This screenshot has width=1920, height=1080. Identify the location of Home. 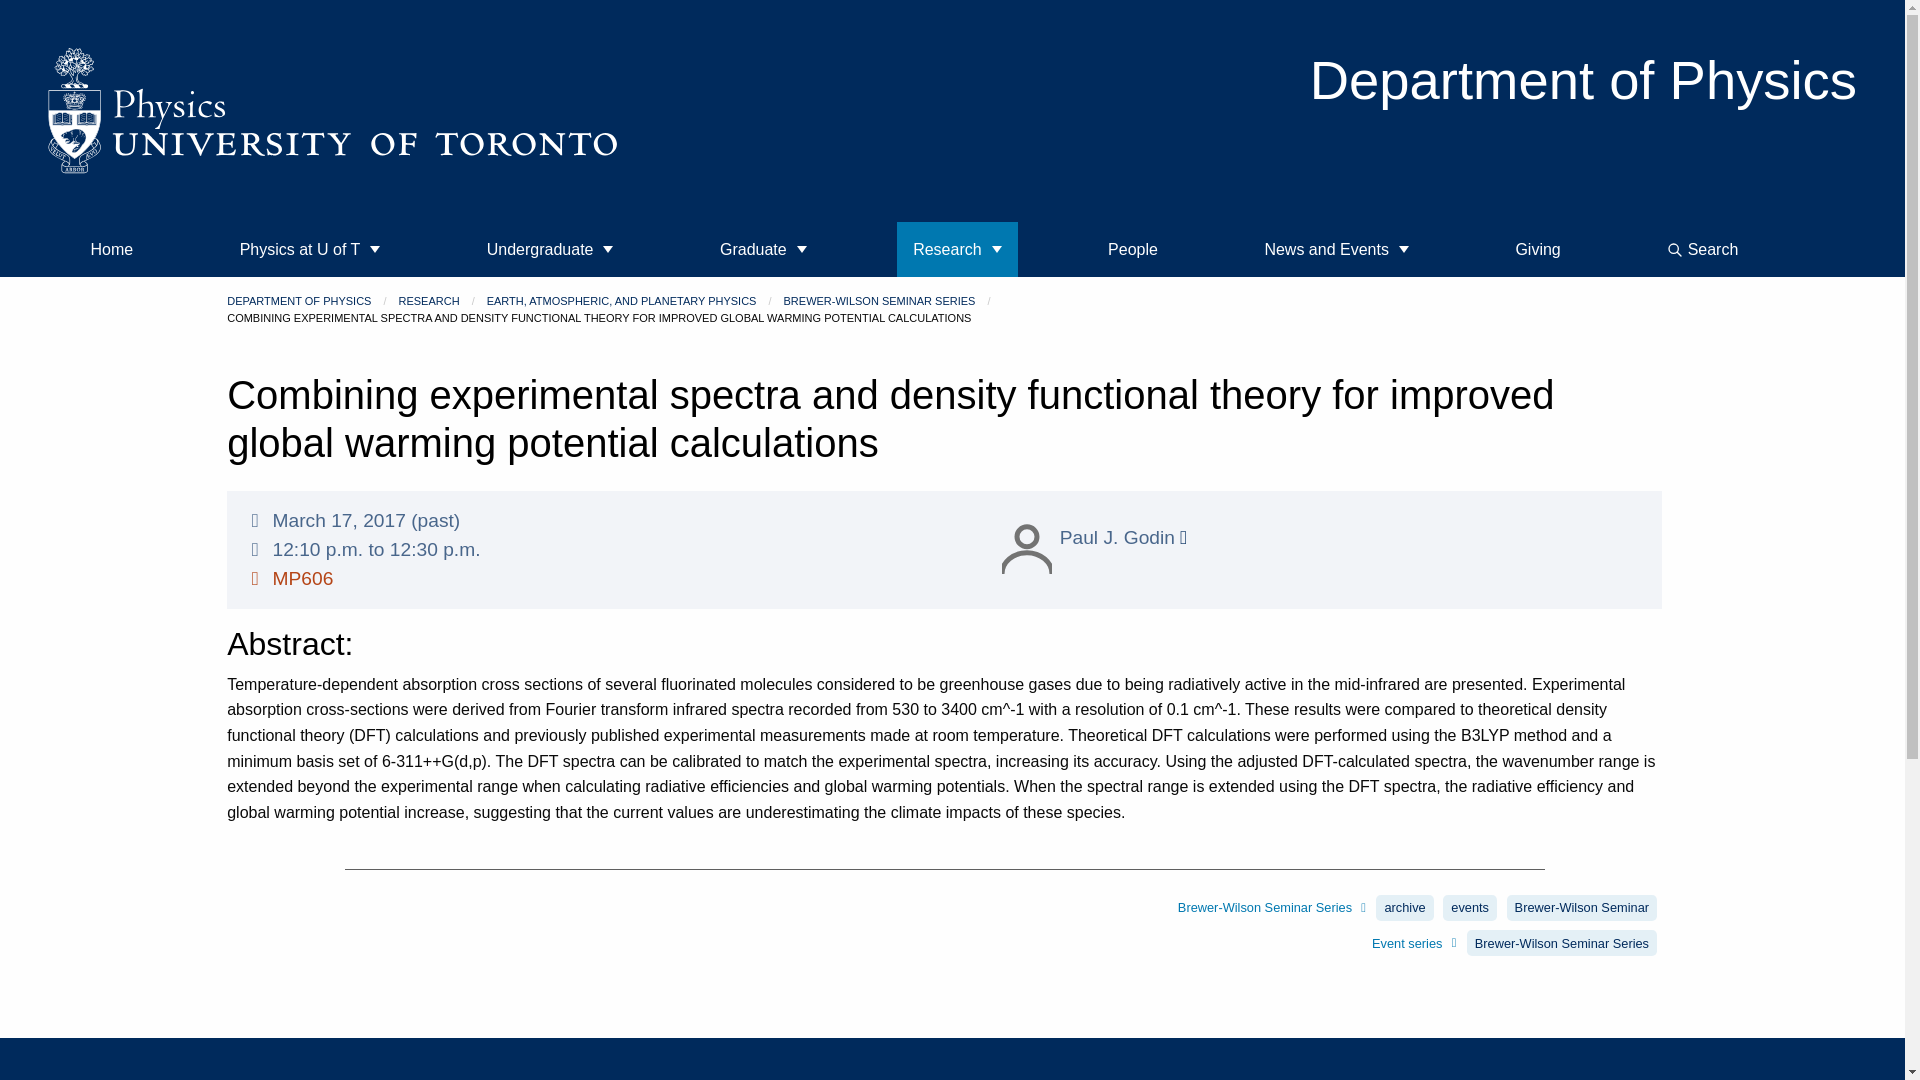
(112, 249).